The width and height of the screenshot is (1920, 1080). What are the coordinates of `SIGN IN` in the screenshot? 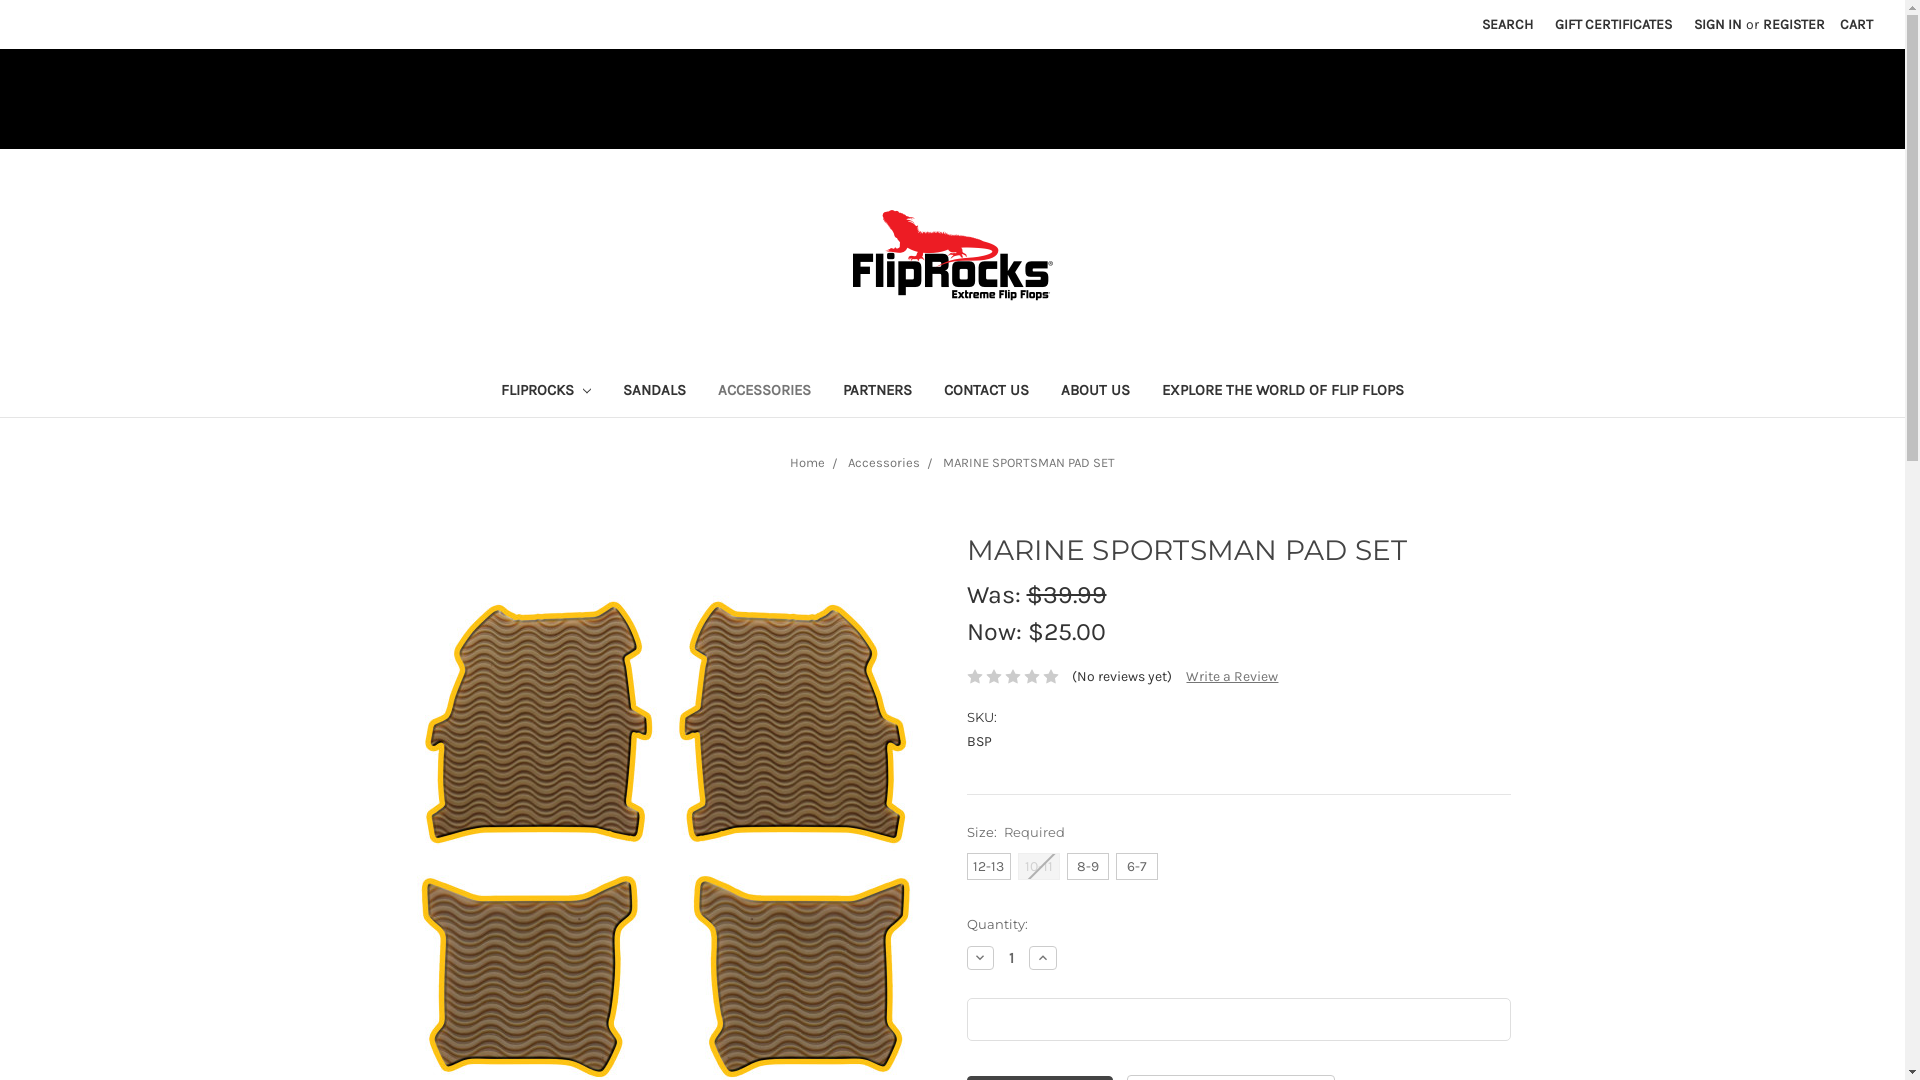 It's located at (1718, 24).